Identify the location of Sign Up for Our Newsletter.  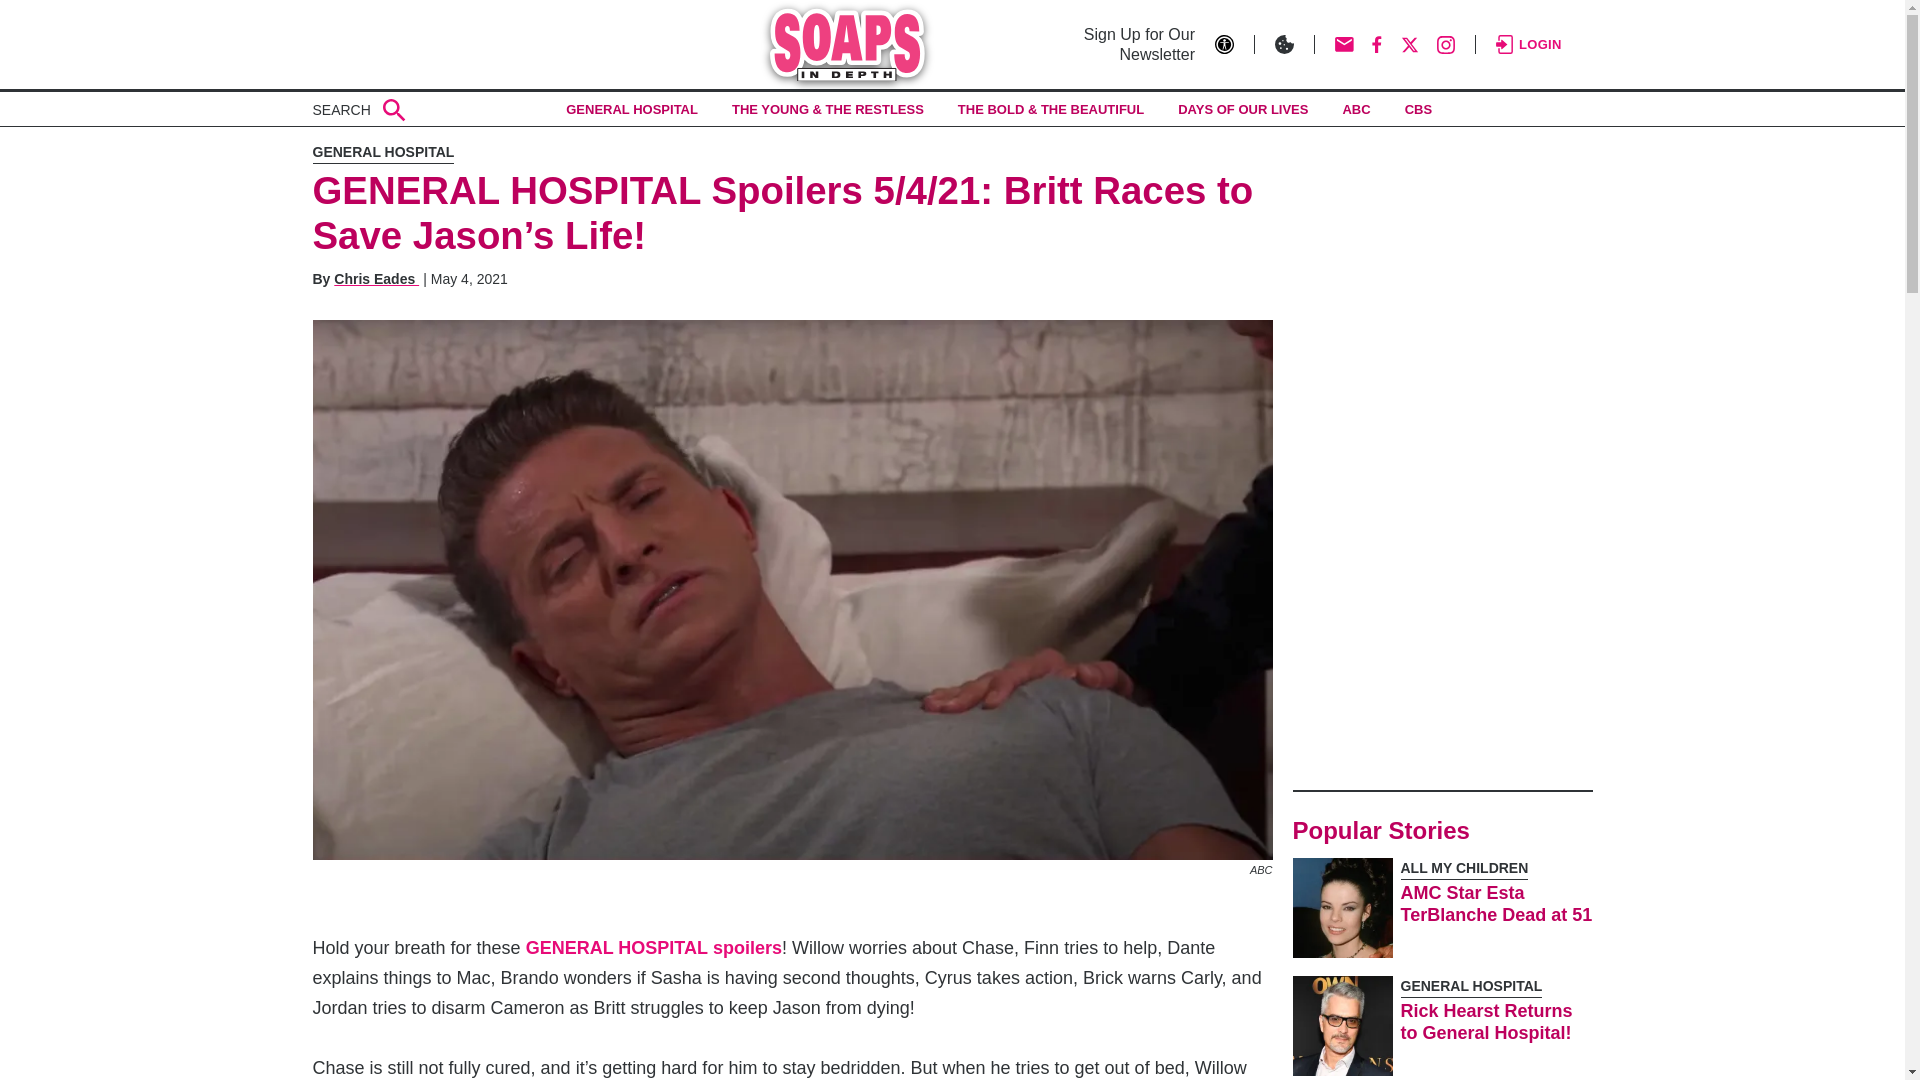
(1130, 44).